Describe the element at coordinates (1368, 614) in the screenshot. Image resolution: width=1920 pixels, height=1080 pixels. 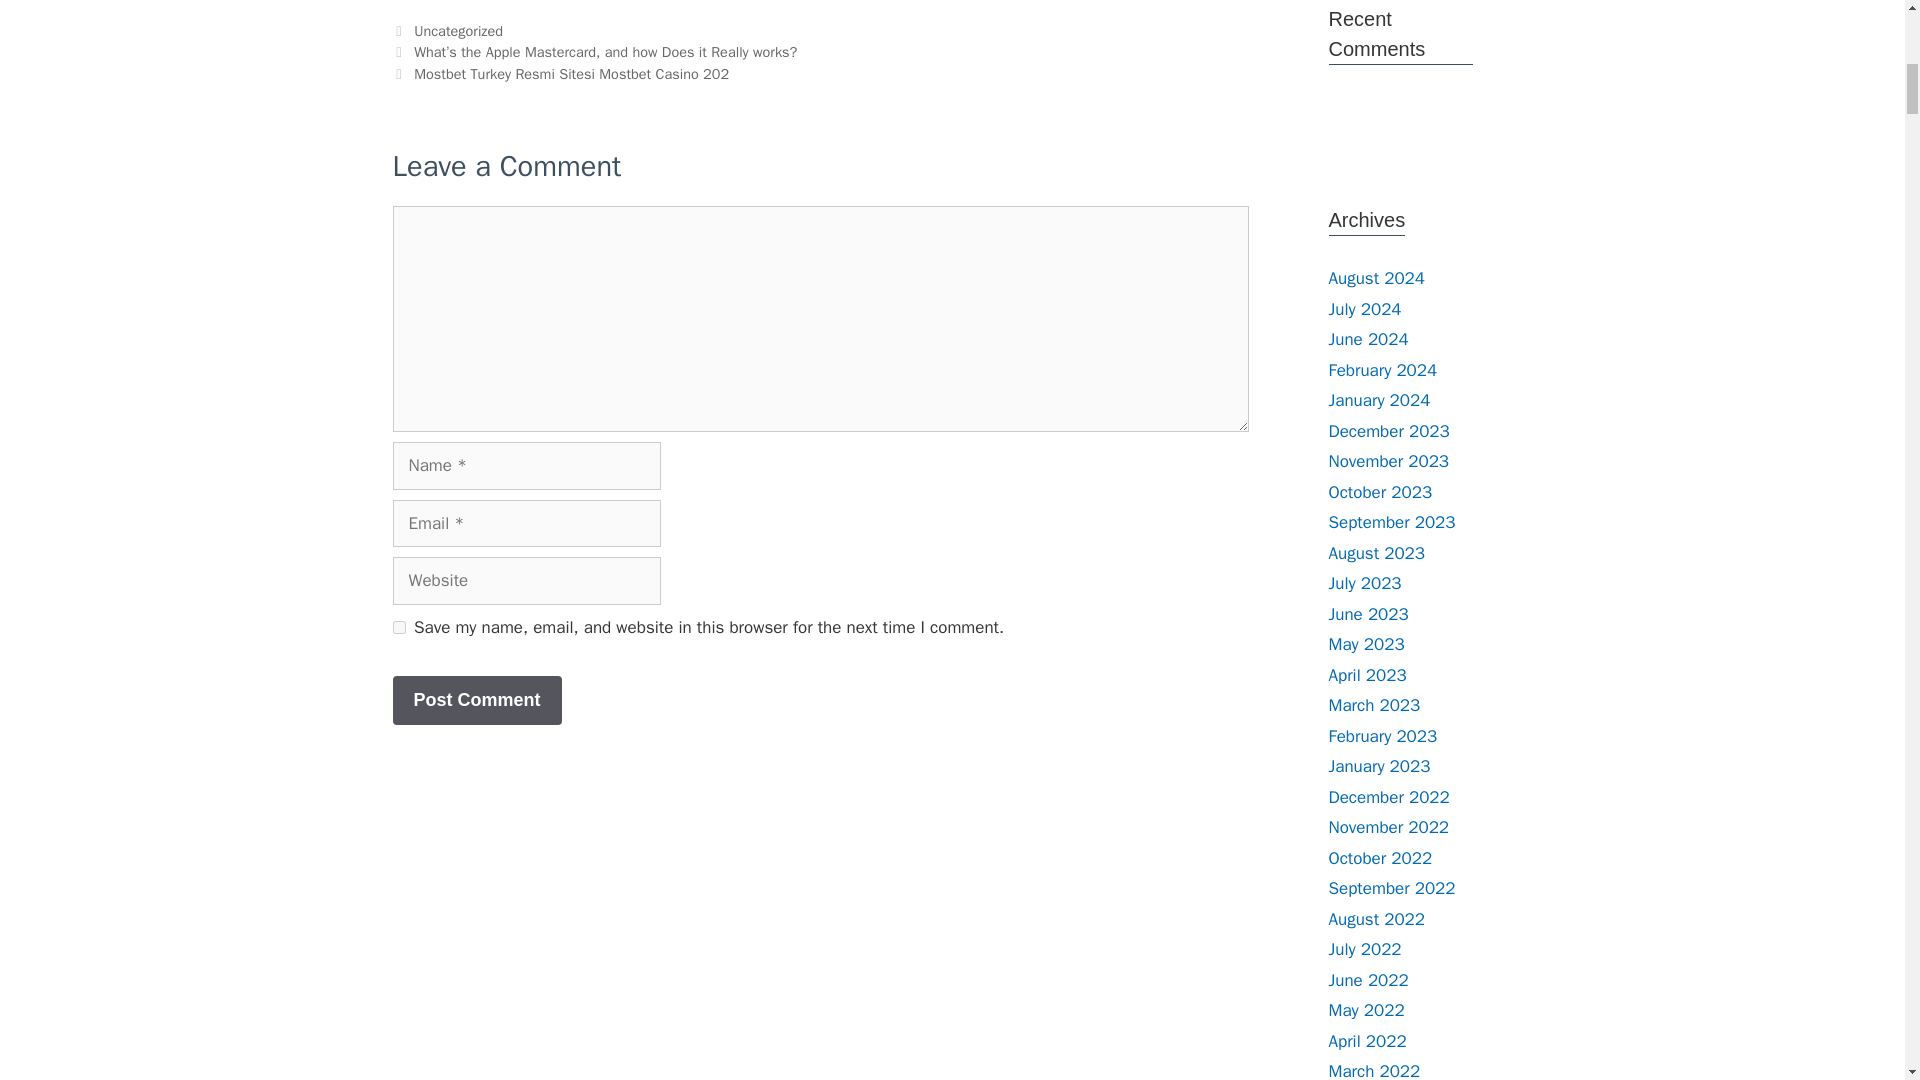
I see `June 2023` at that location.